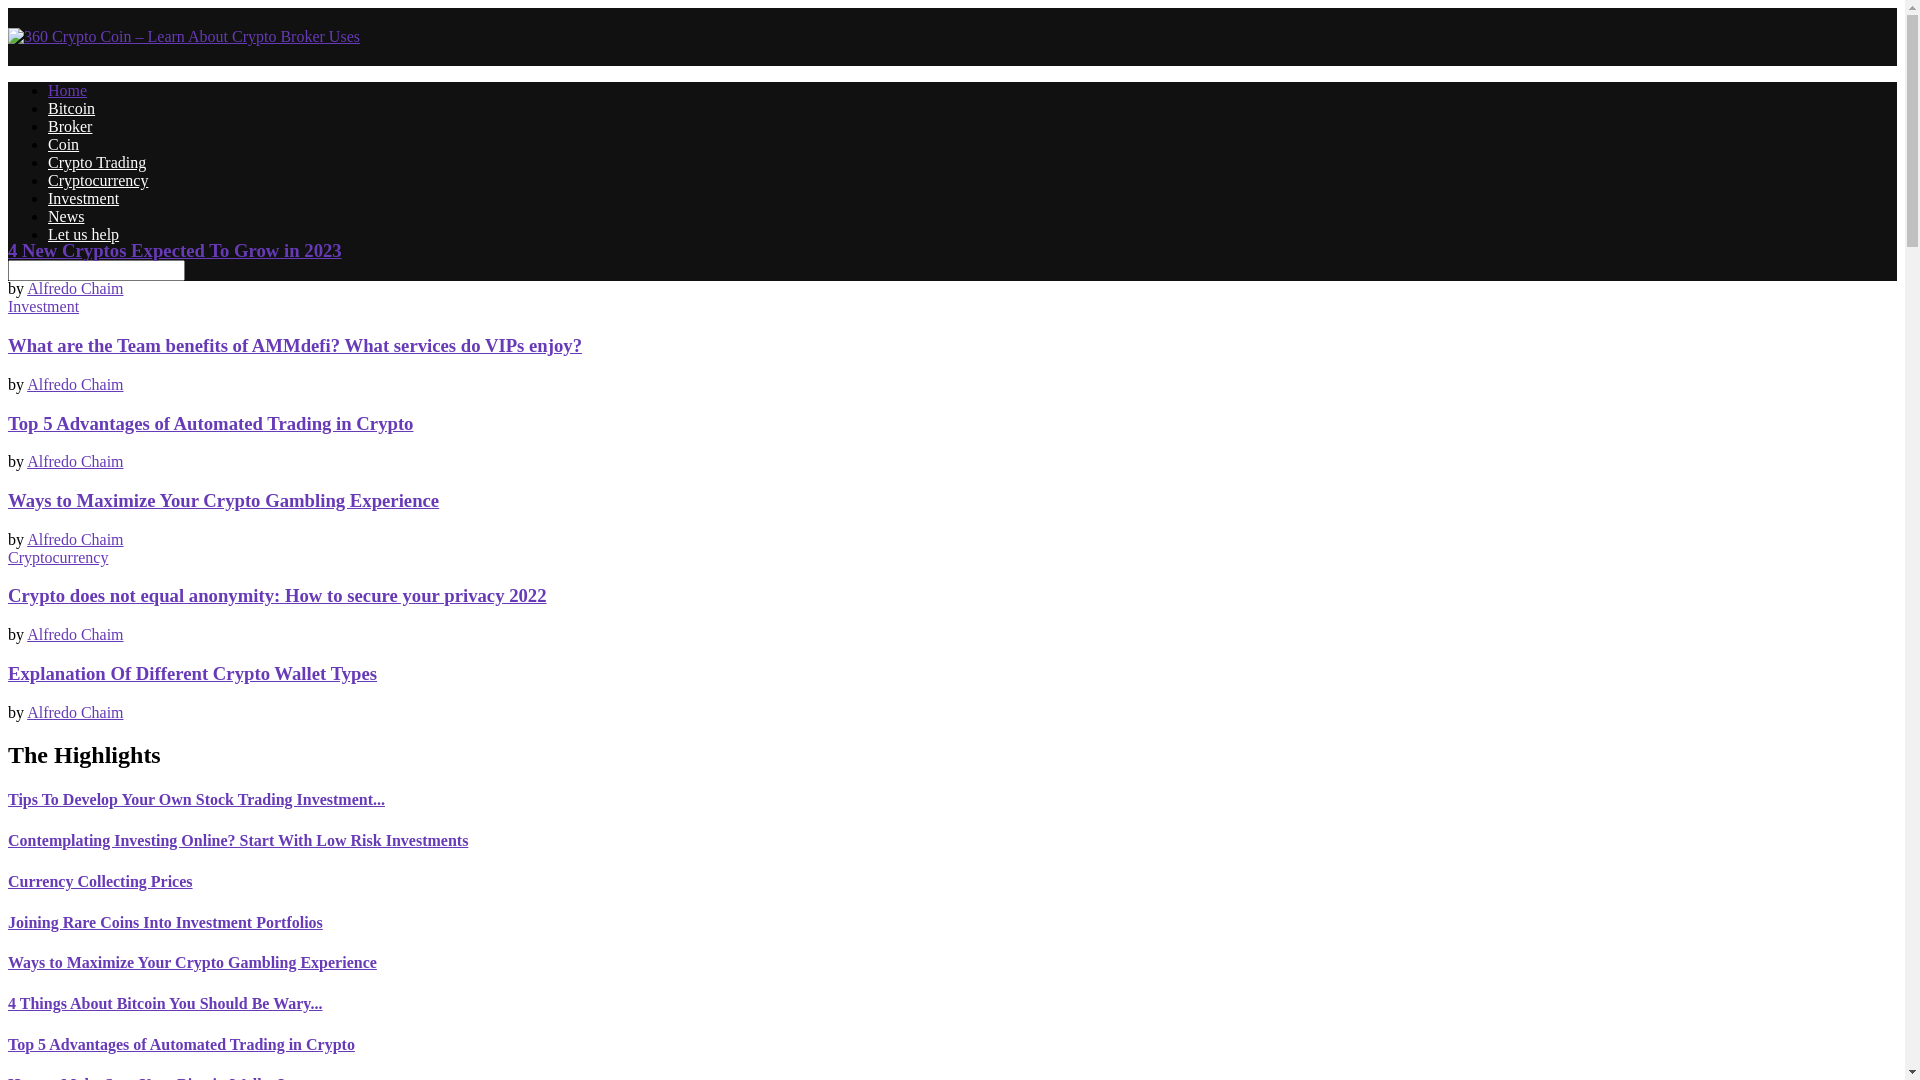 Image resolution: width=1920 pixels, height=1080 pixels. I want to click on Alfredo Chaim, so click(74, 384).